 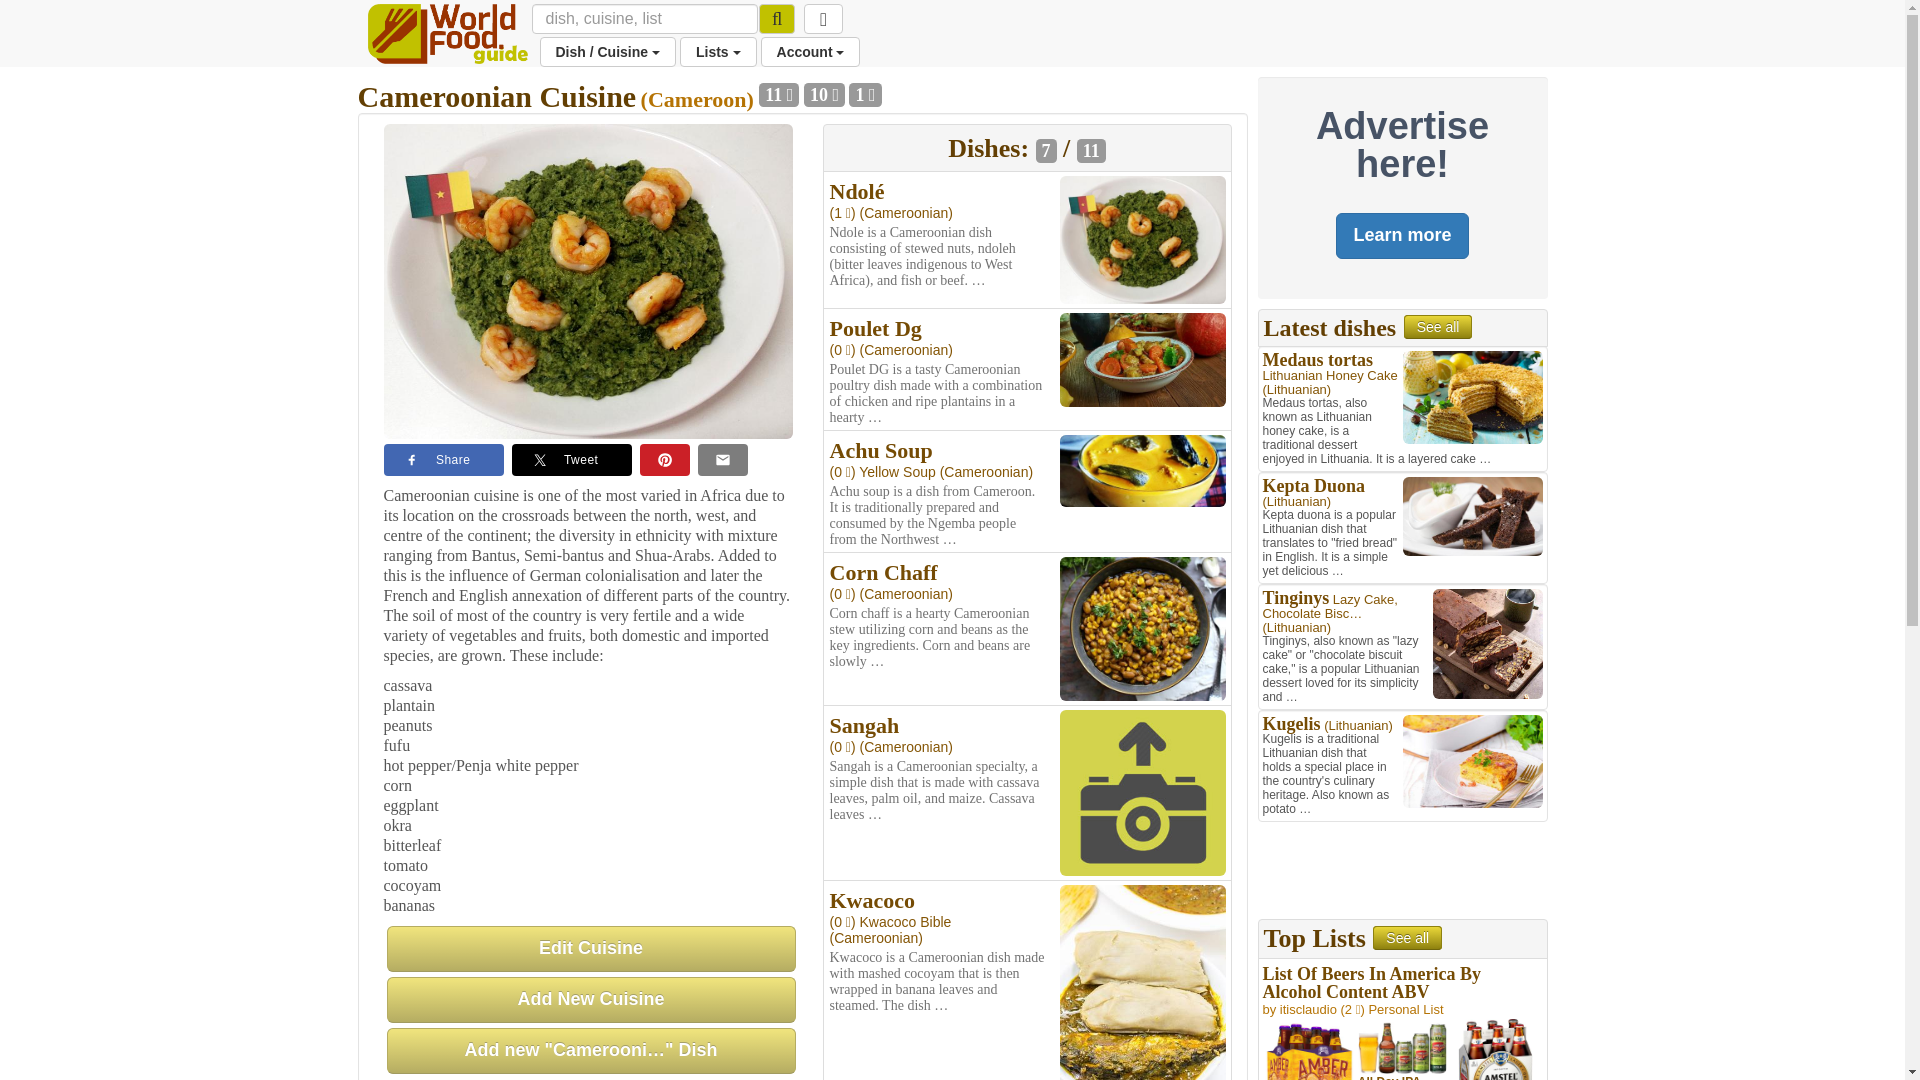 I want to click on Upload new Sangah photo, so click(x=1142, y=792).